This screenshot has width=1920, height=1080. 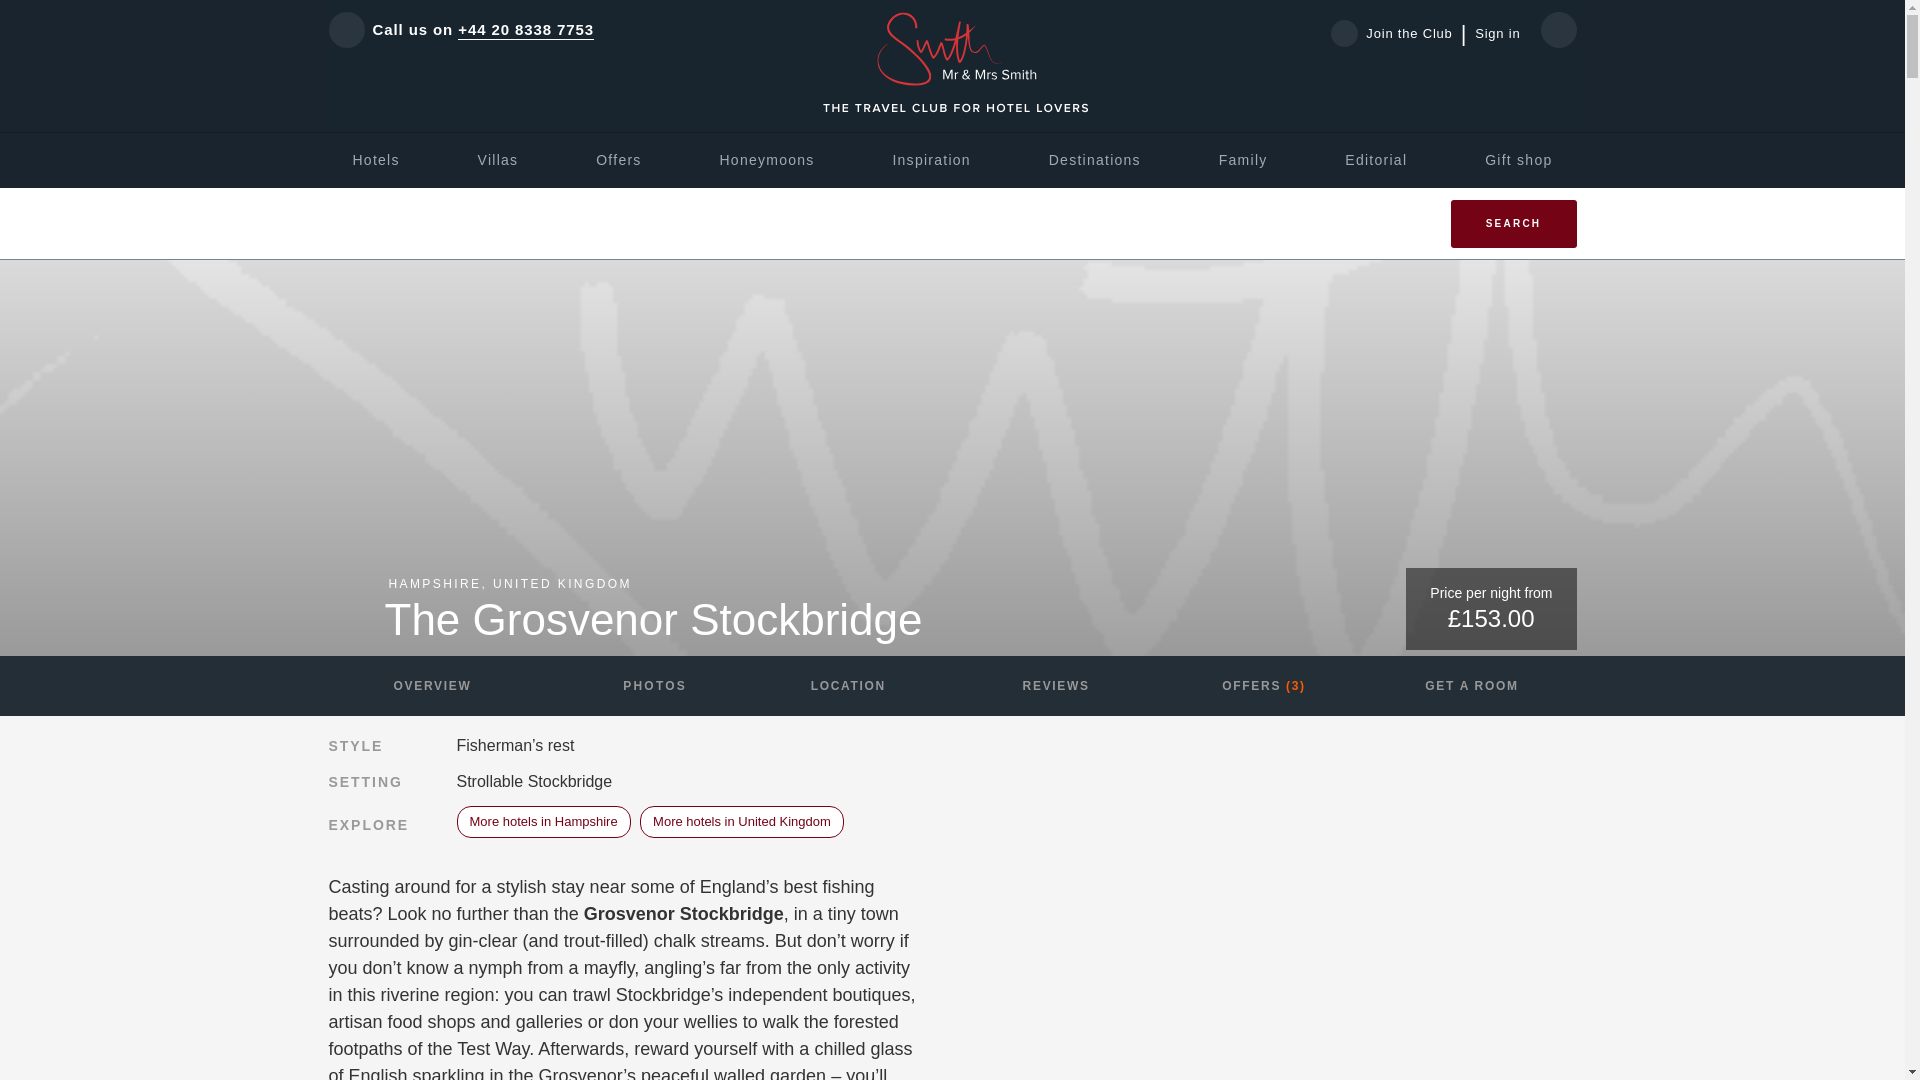 What do you see at coordinates (562, 583) in the screenshot?
I see `UNITED KINGDOM` at bounding box center [562, 583].